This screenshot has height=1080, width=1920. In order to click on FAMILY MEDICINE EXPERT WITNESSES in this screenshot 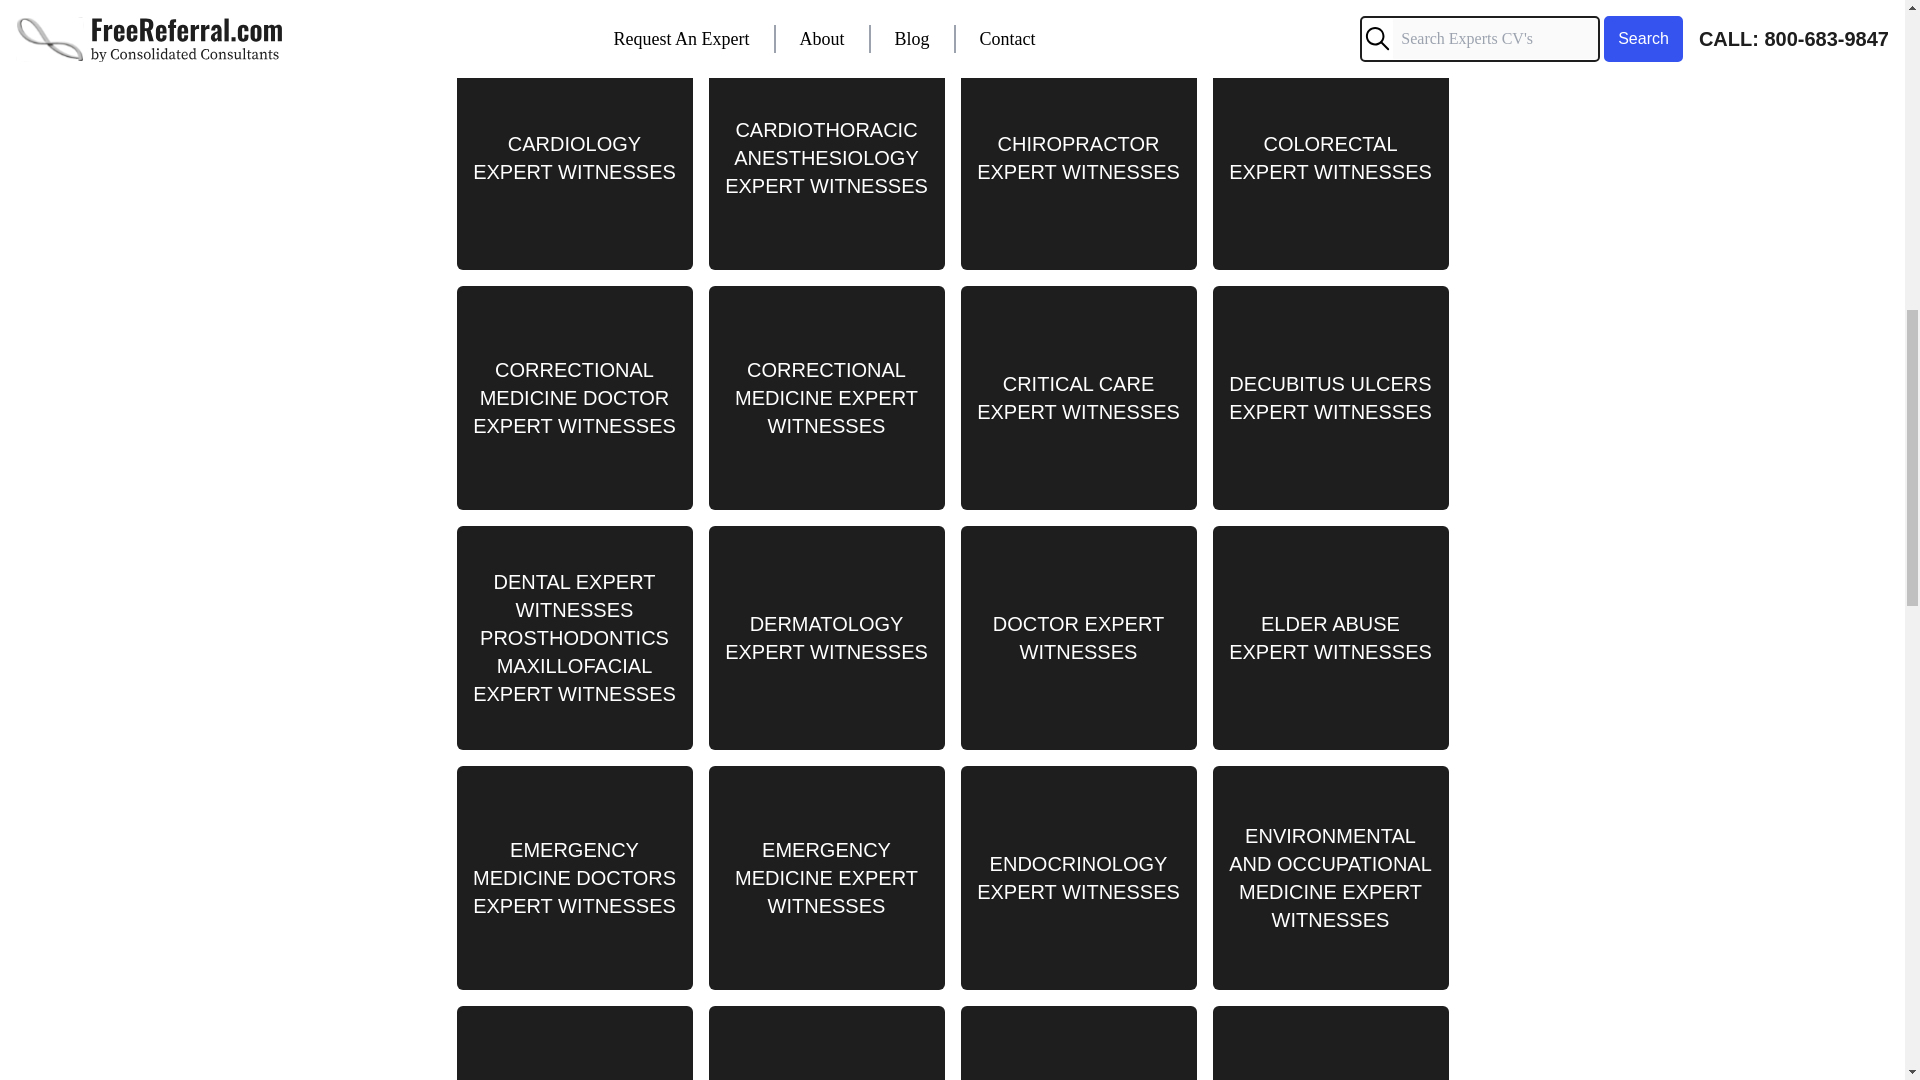, I will do `click(826, 1042)`.